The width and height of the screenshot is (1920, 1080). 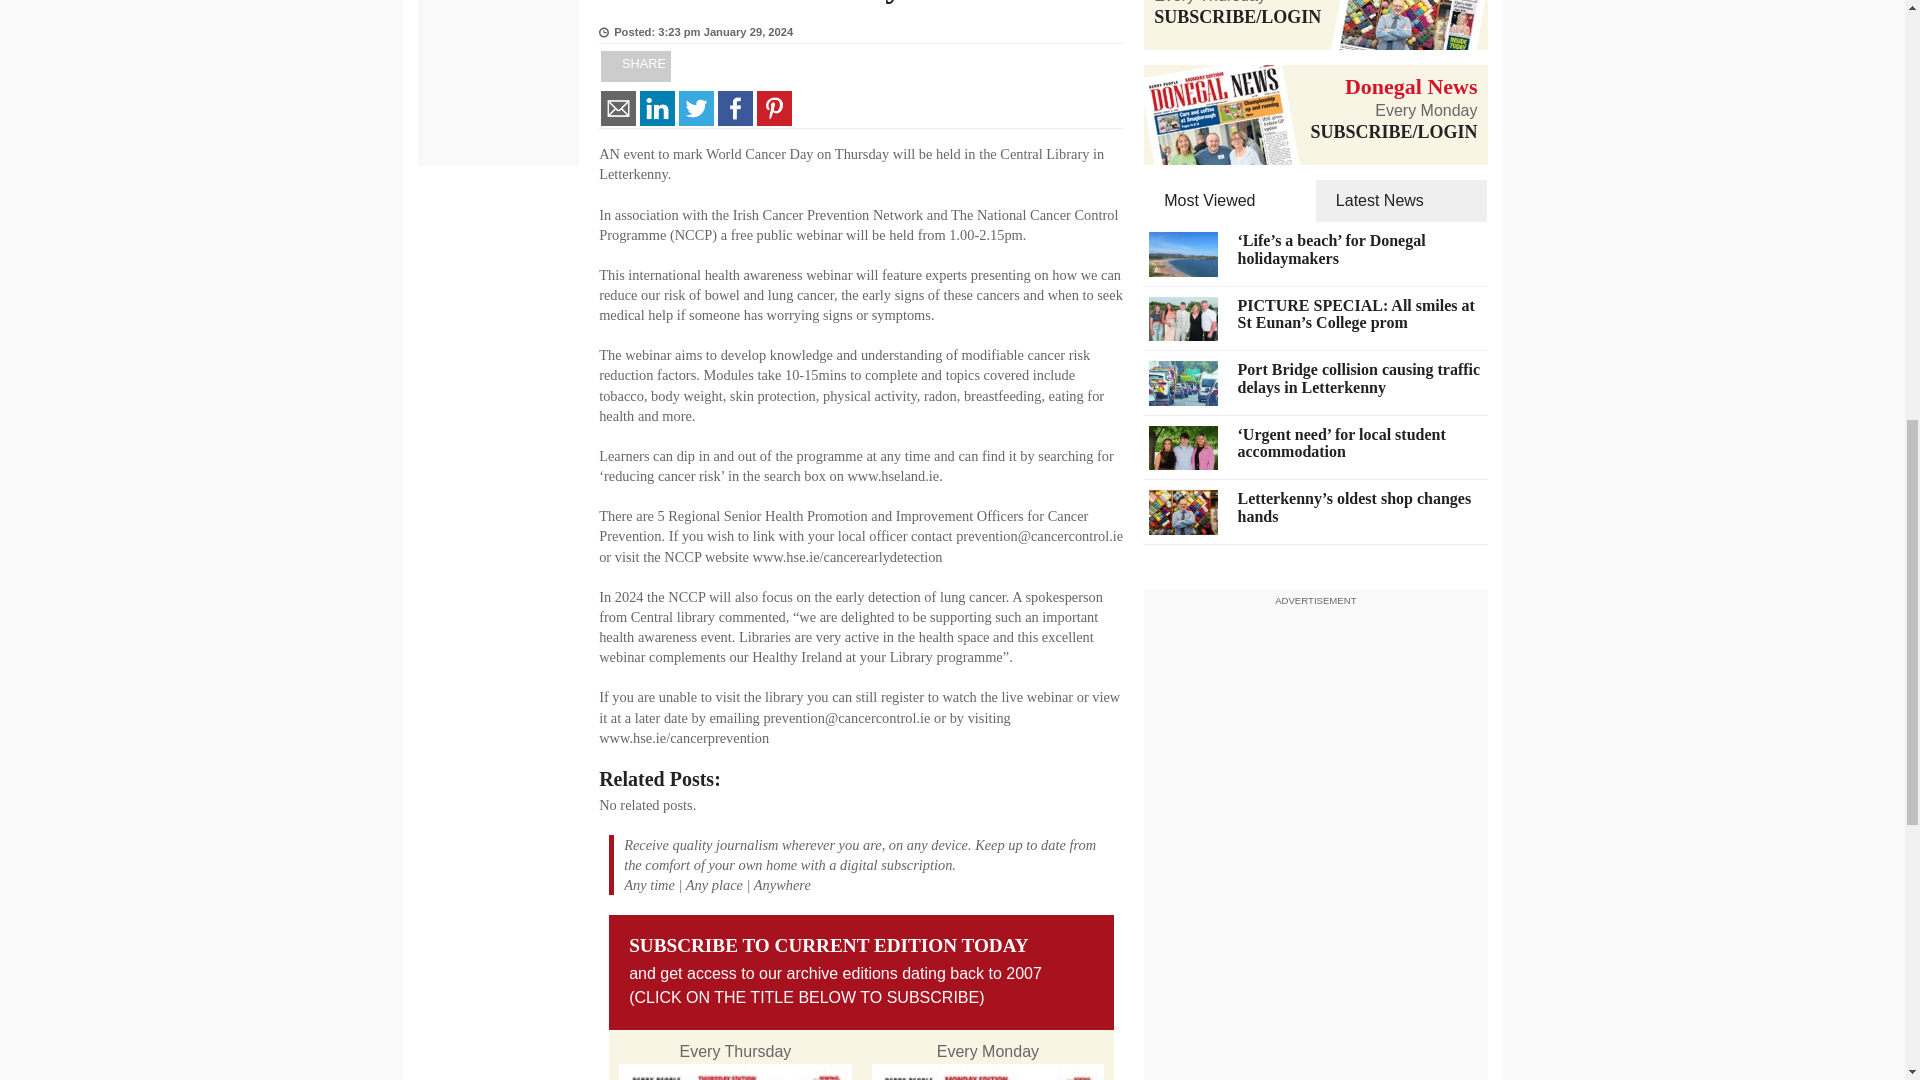 I want to click on pinterest, so click(x=774, y=108).